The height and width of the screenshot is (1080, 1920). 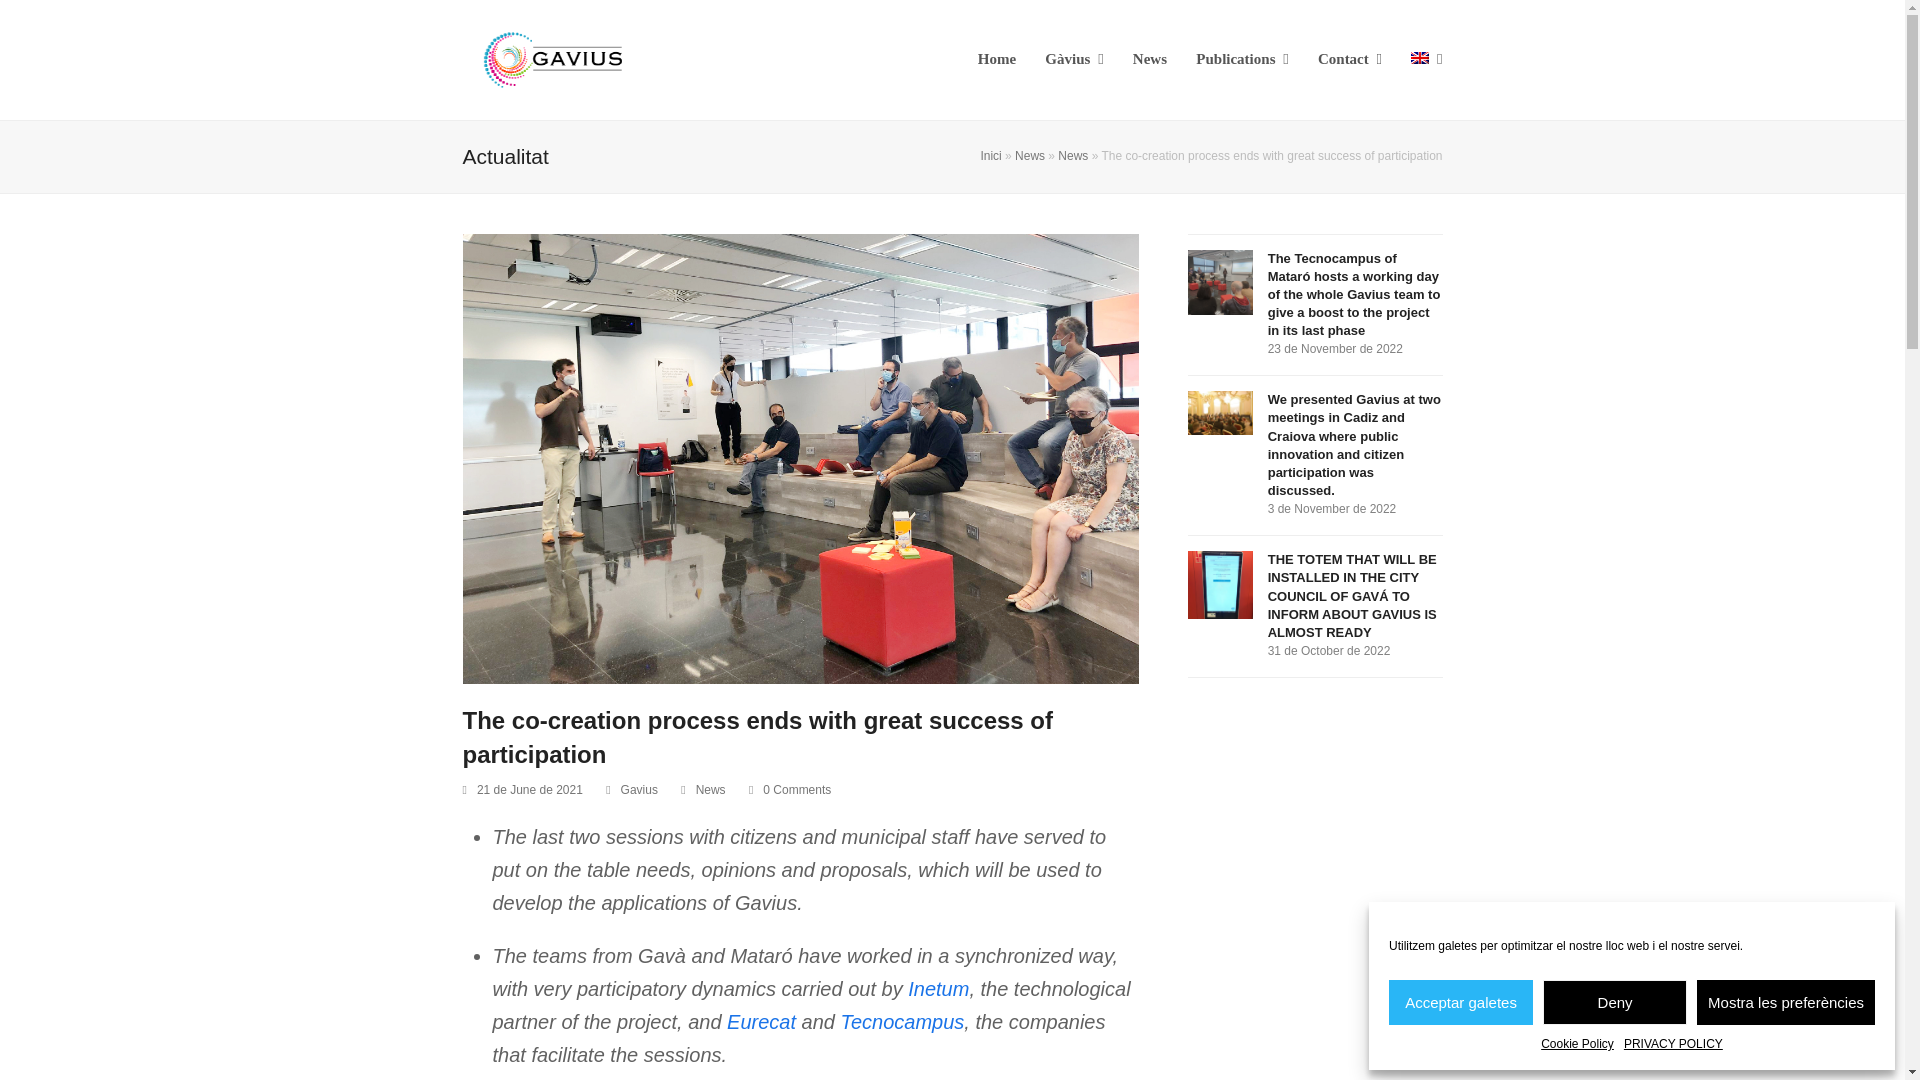 I want to click on 0 Comments, so click(x=790, y=790).